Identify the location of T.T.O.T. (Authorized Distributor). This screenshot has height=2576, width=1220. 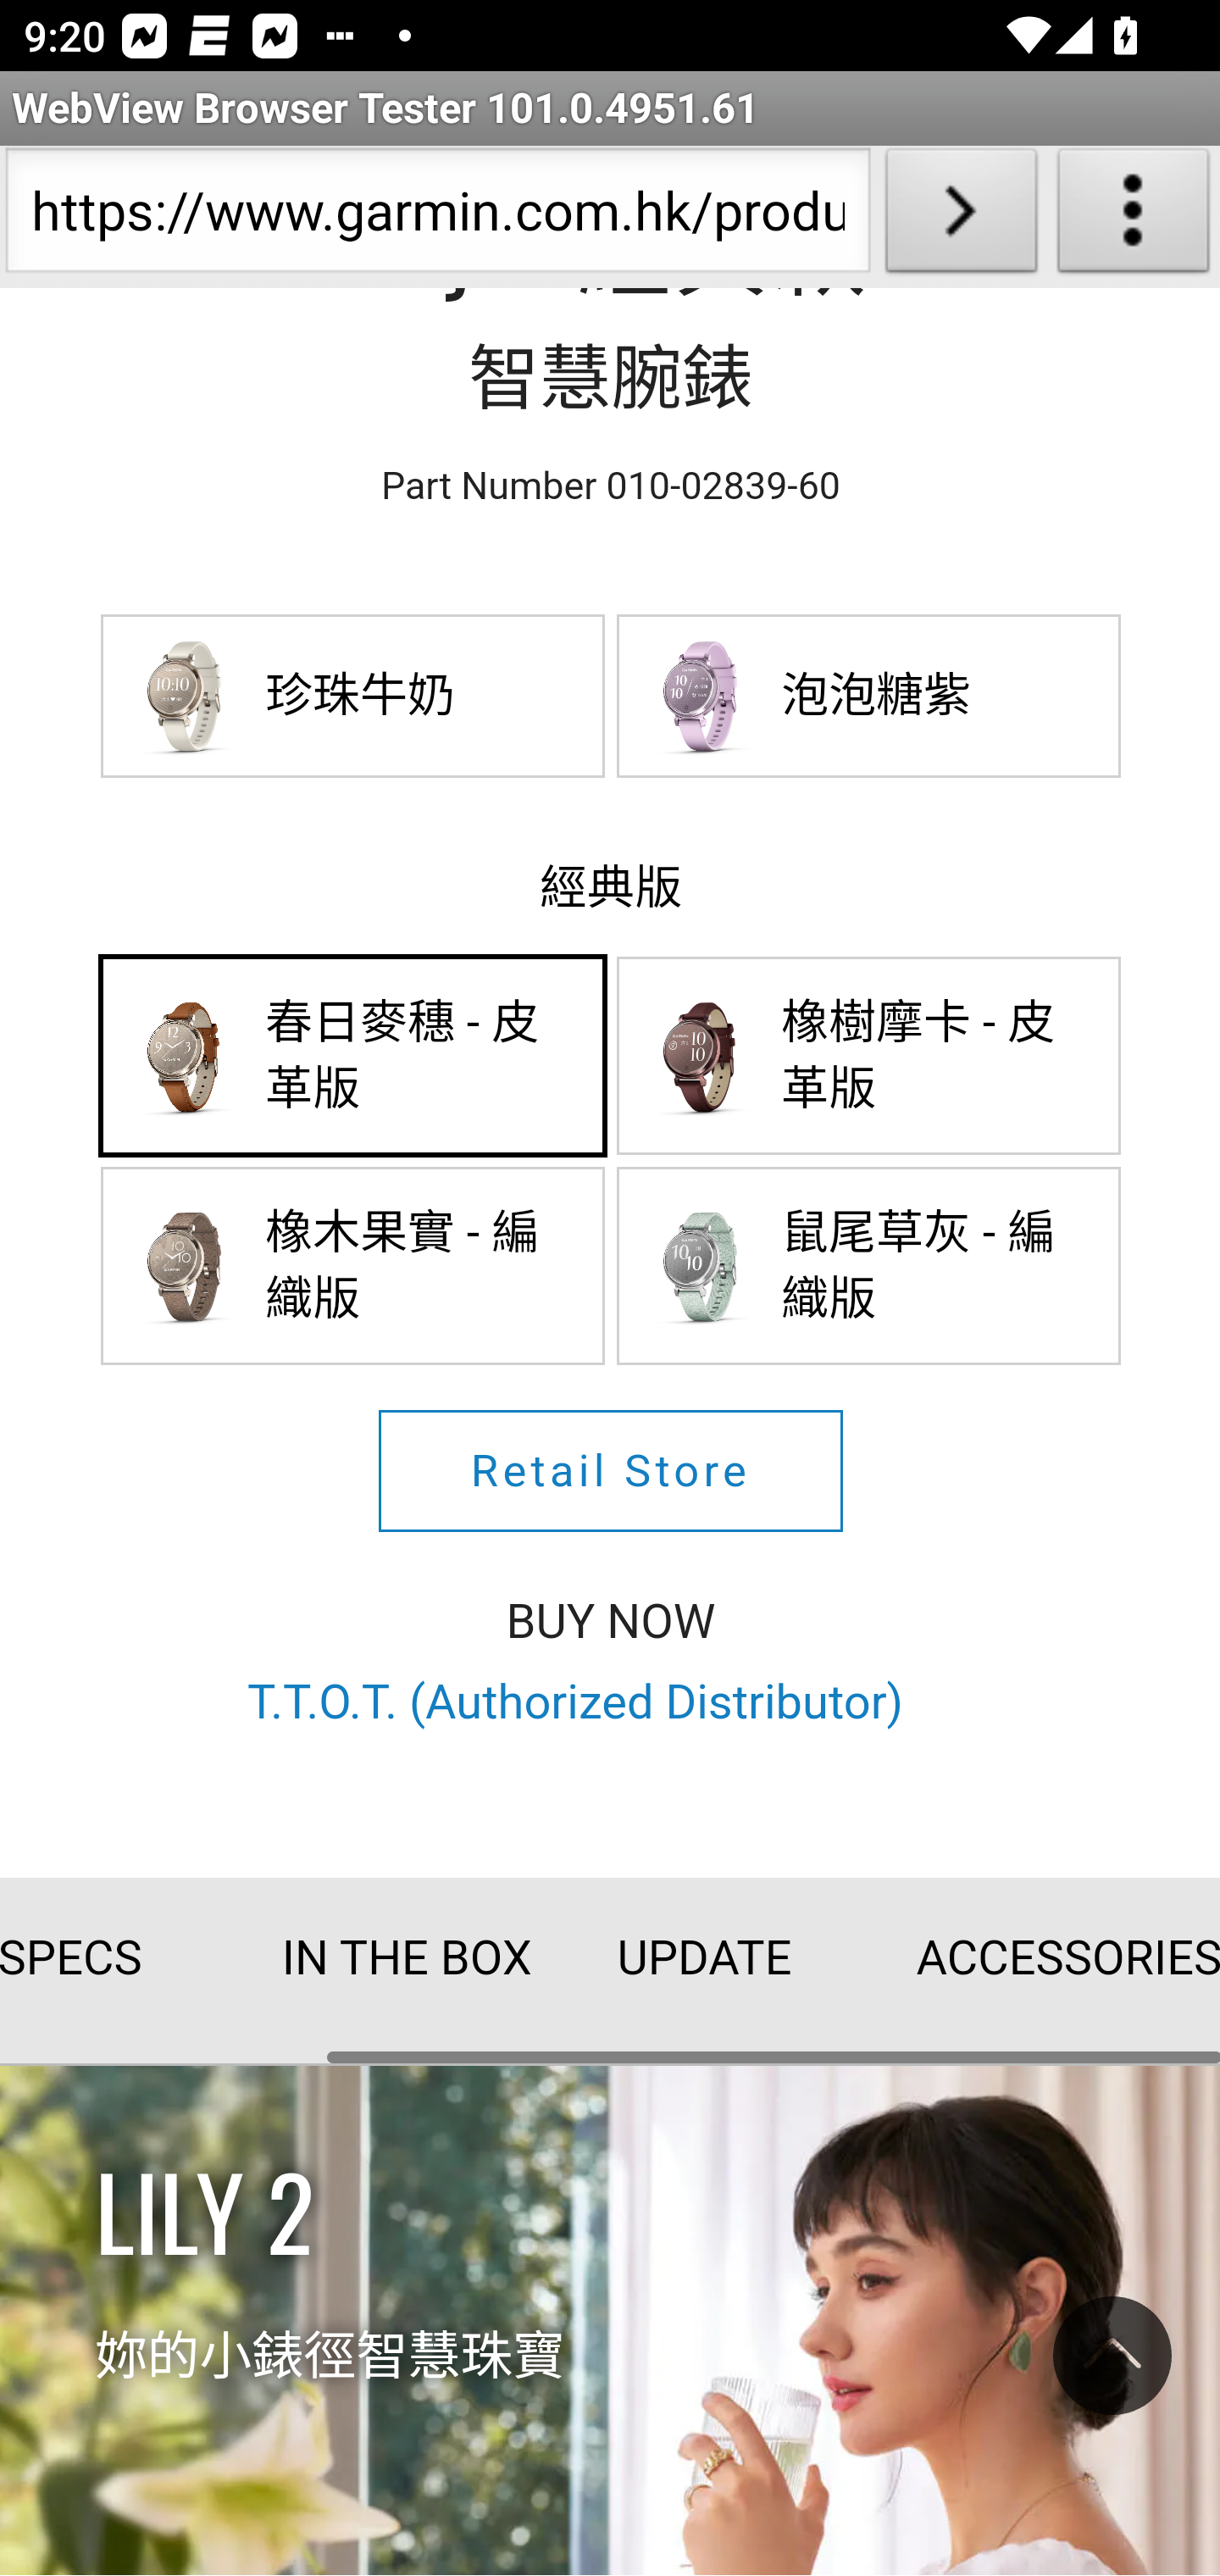
(574, 1702).